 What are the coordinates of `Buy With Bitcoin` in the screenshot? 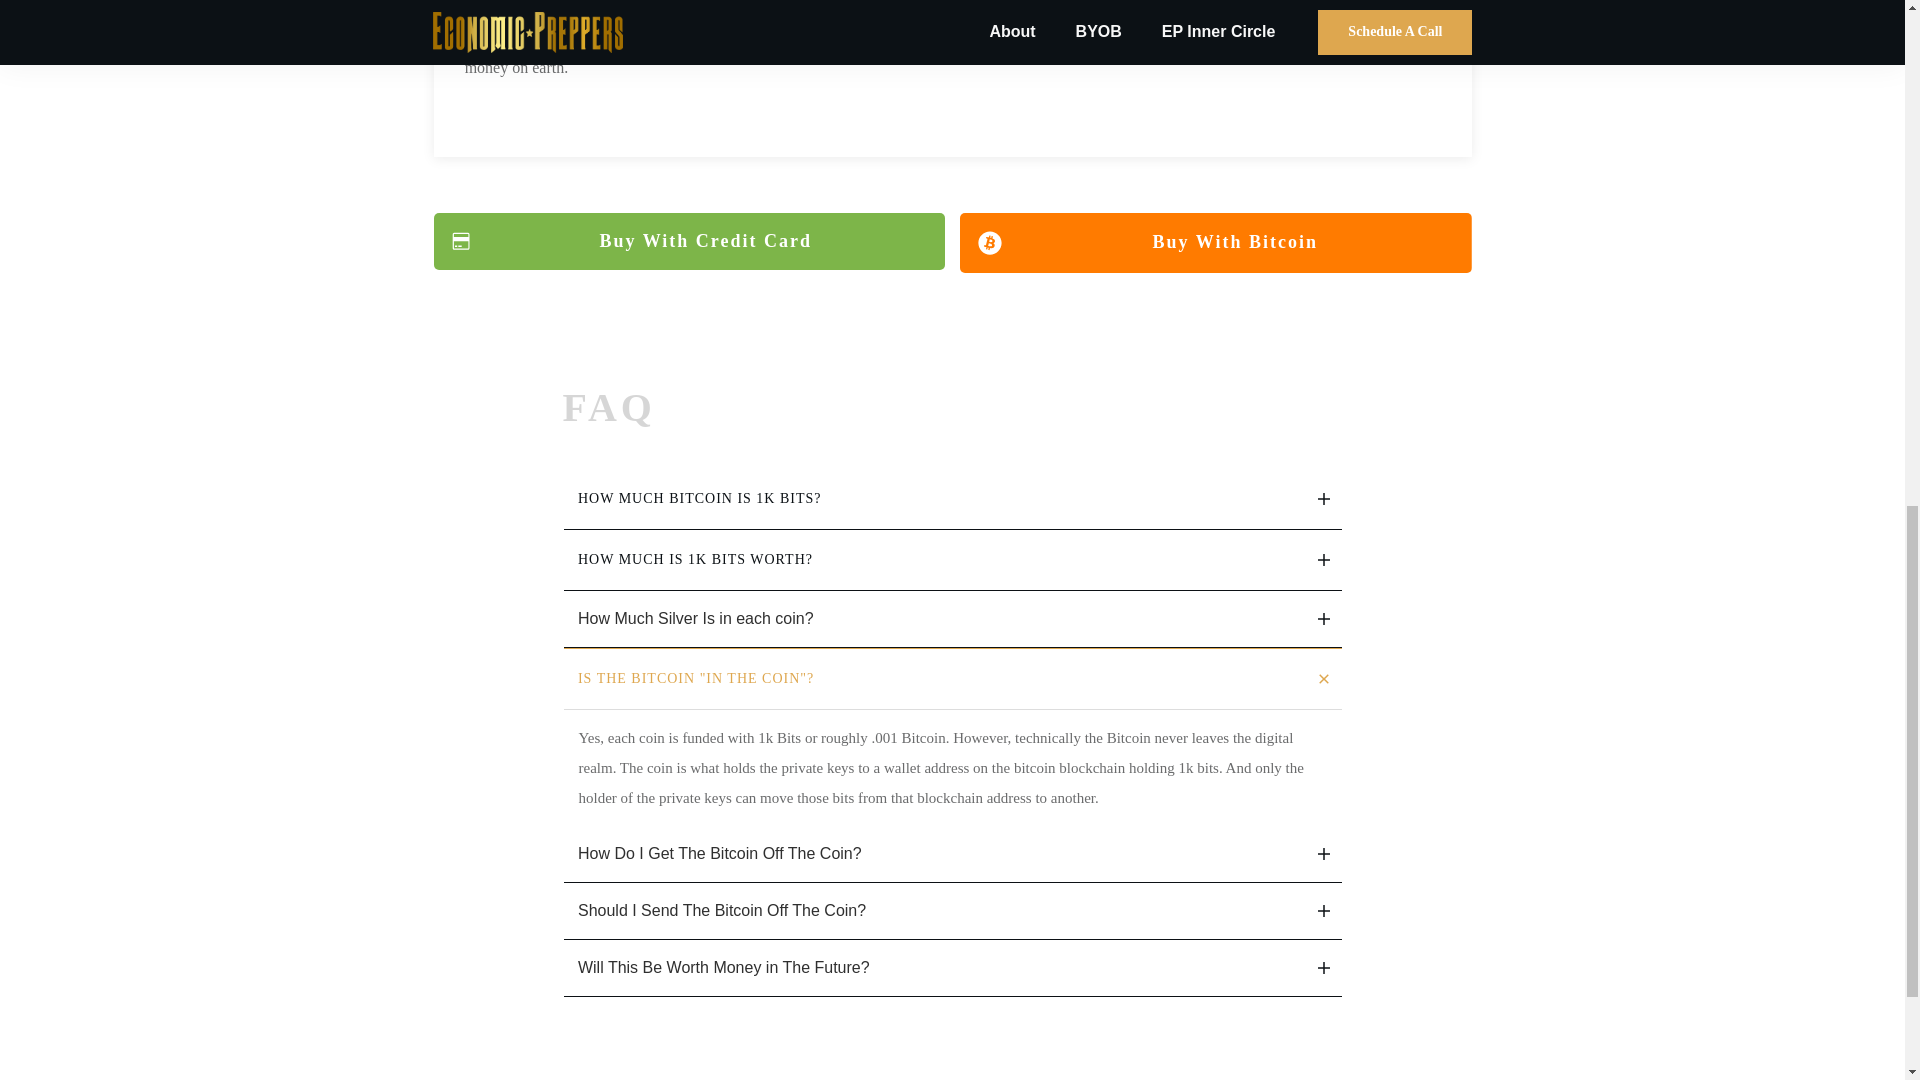 It's located at (1216, 242).